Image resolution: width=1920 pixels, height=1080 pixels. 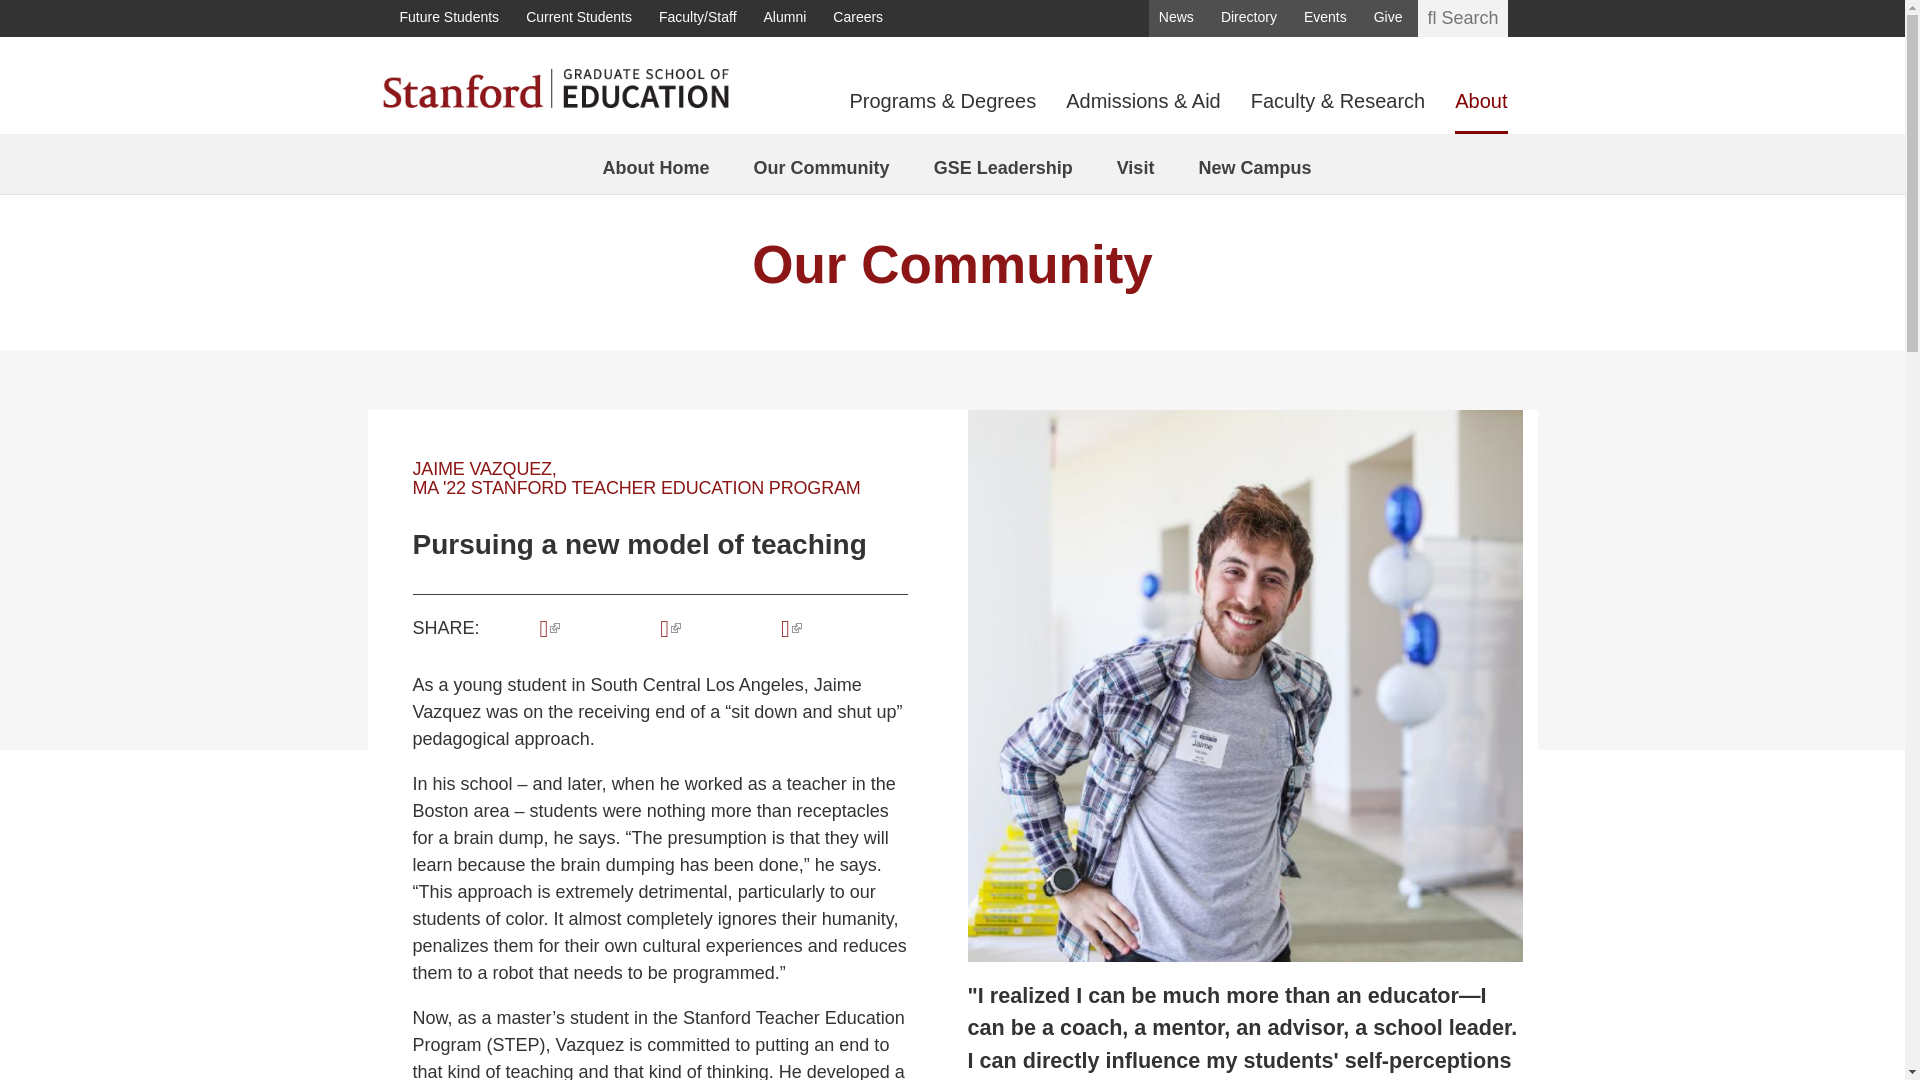 I want to click on News, so click(x=1176, y=18).